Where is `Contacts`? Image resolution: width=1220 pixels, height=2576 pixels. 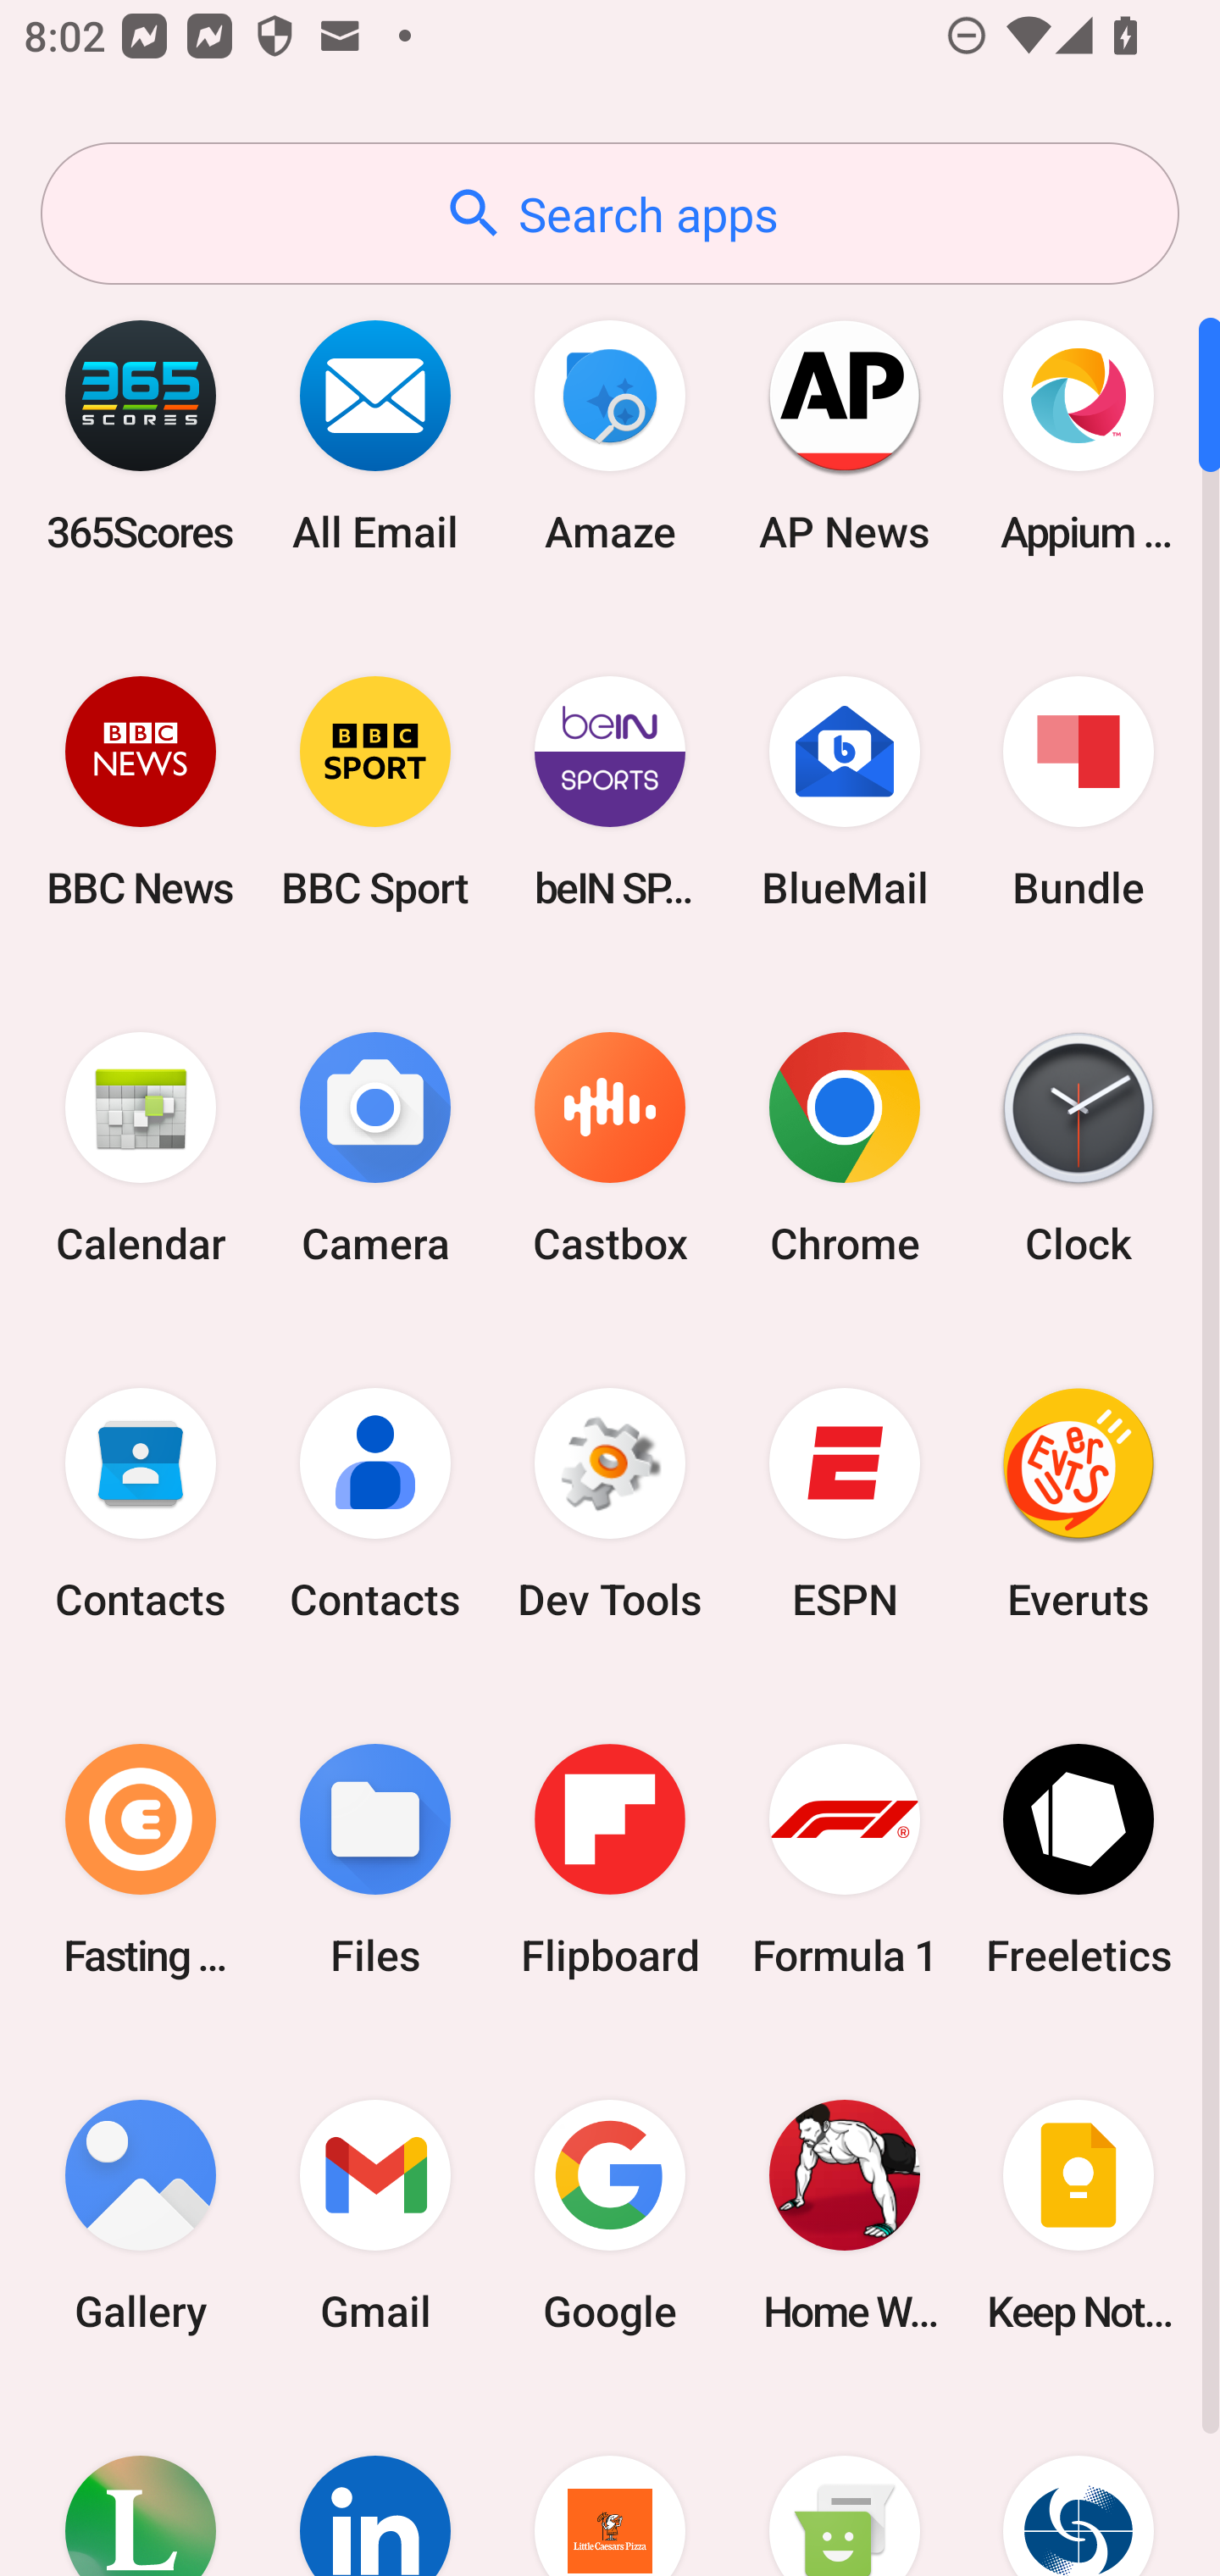 Contacts is located at coordinates (141, 1504).